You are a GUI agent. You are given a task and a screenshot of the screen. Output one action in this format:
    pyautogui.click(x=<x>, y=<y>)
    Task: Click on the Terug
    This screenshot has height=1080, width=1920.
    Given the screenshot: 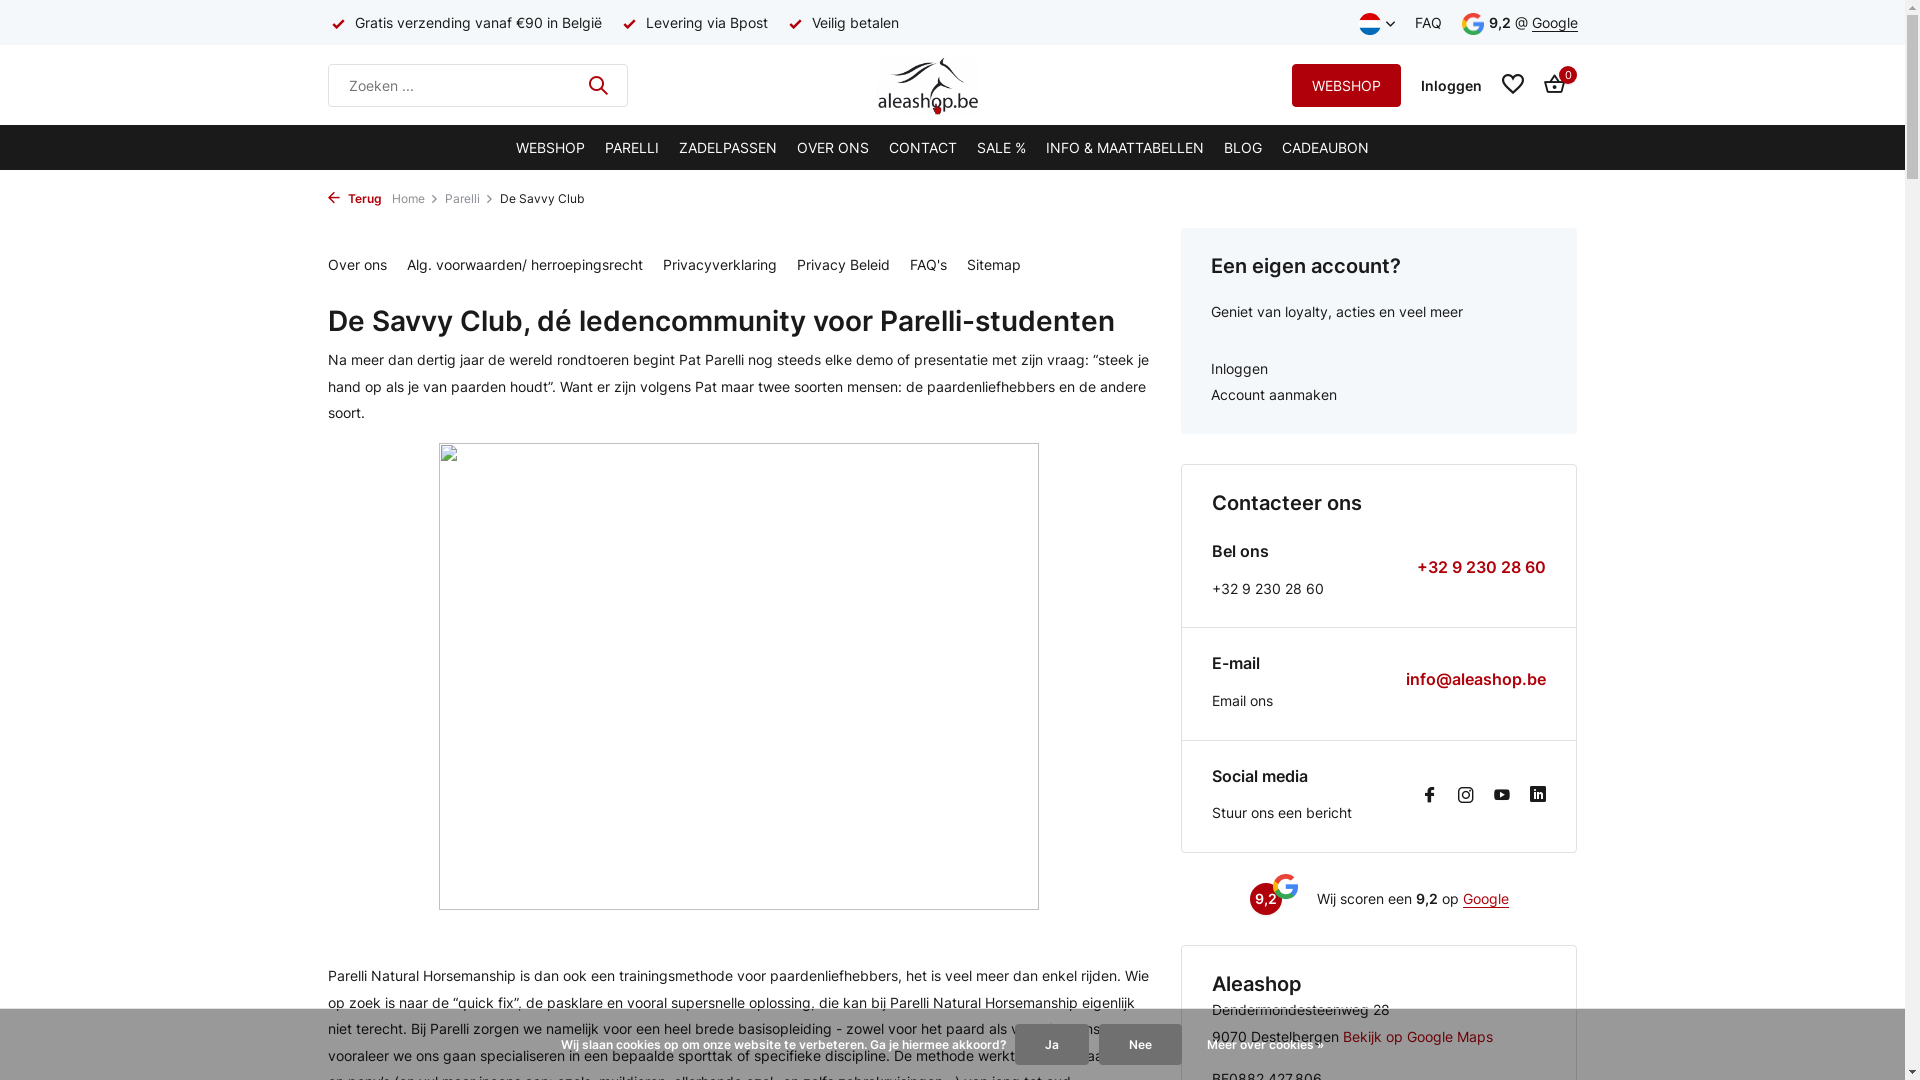 What is the action you would take?
    pyautogui.click(x=355, y=198)
    